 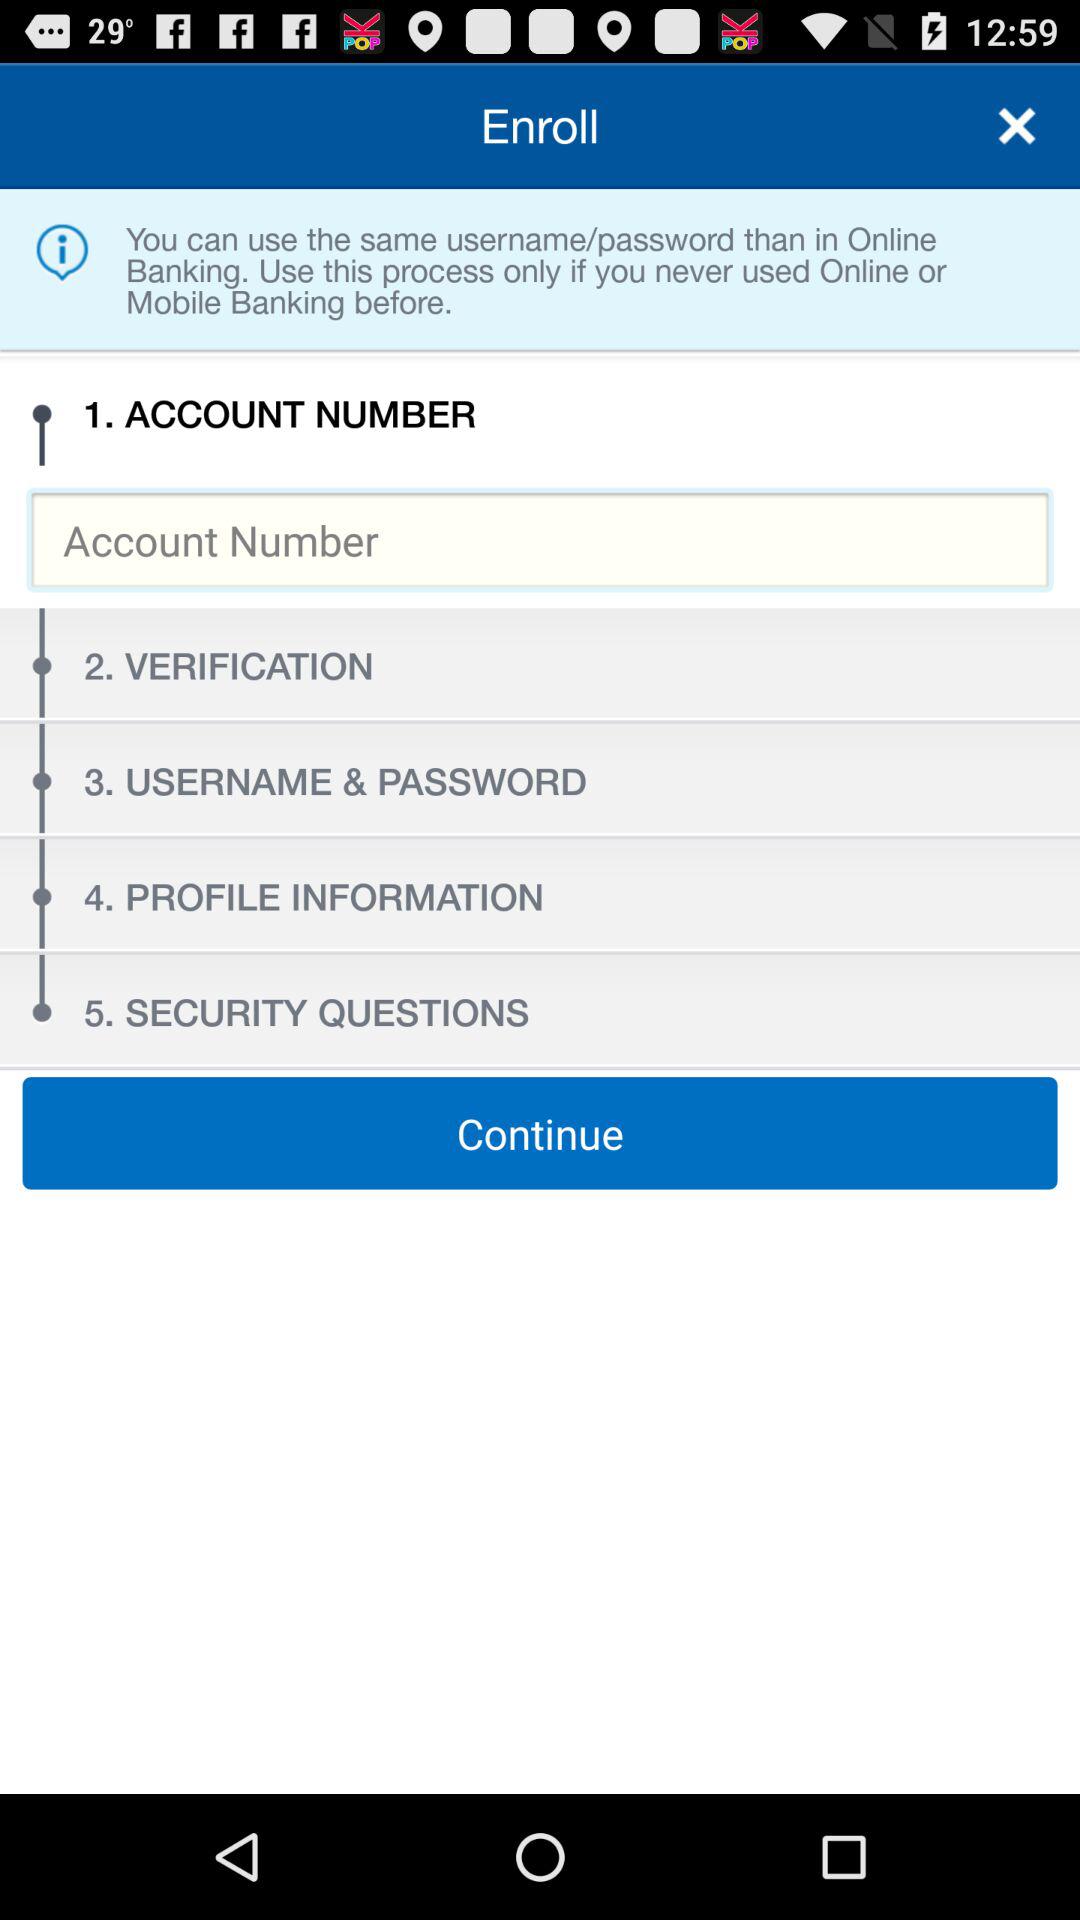 What do you see at coordinates (540, 540) in the screenshot?
I see `turn off item below the 1. account number` at bounding box center [540, 540].